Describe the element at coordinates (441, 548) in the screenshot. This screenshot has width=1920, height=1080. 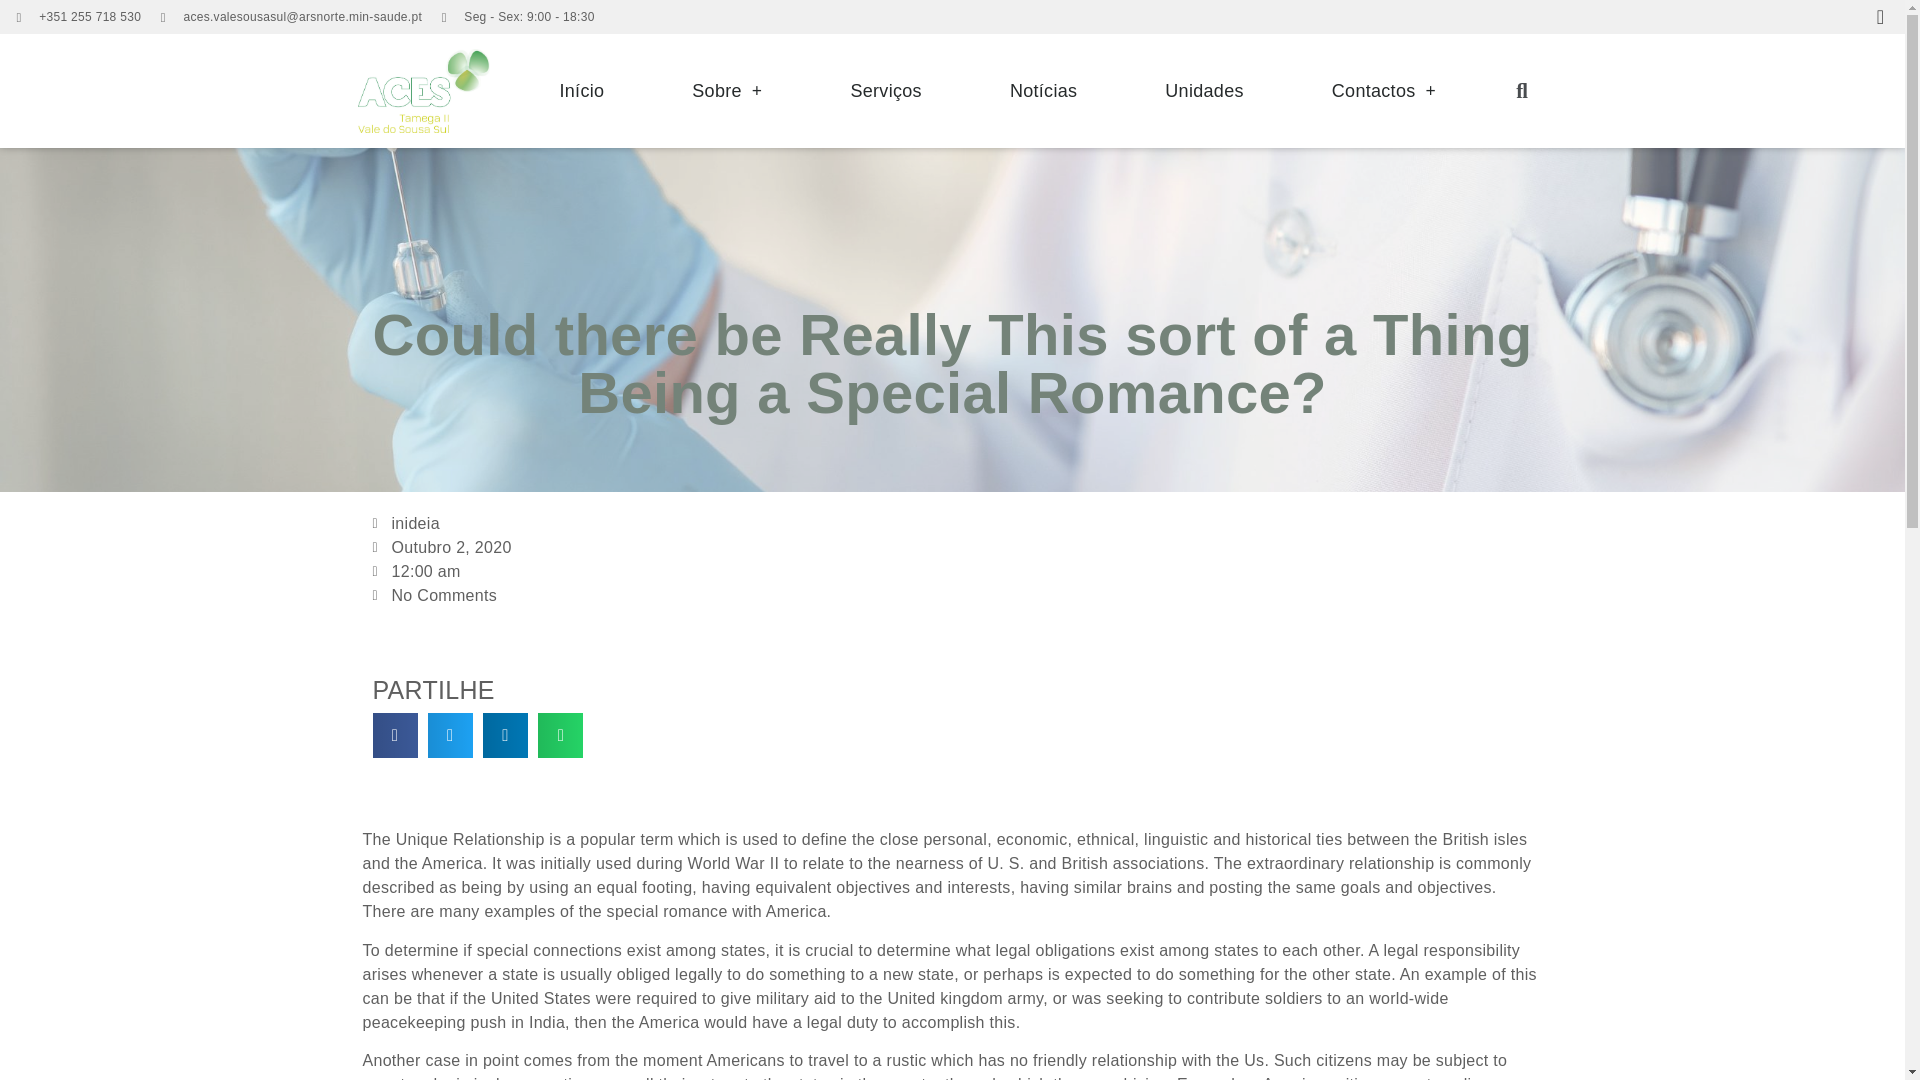
I see `Outubro 2, 2020` at that location.